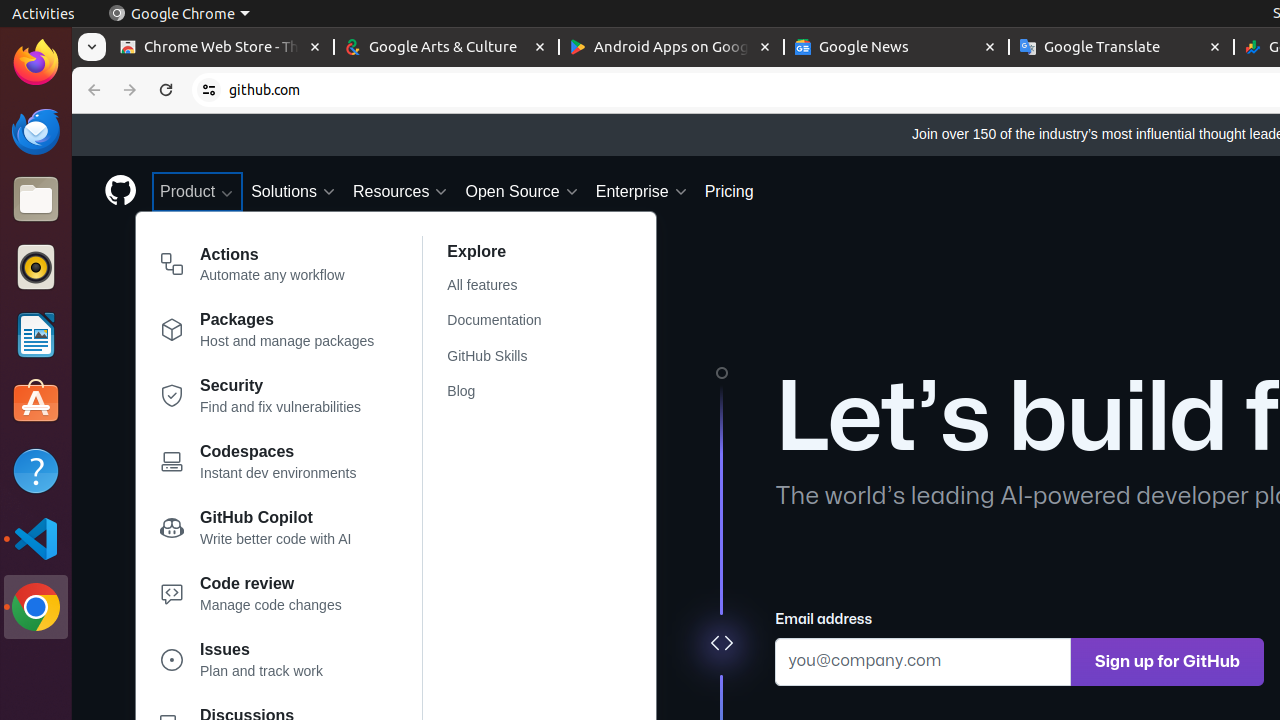  Describe the element at coordinates (36, 538) in the screenshot. I see `Visual Studio Code` at that location.